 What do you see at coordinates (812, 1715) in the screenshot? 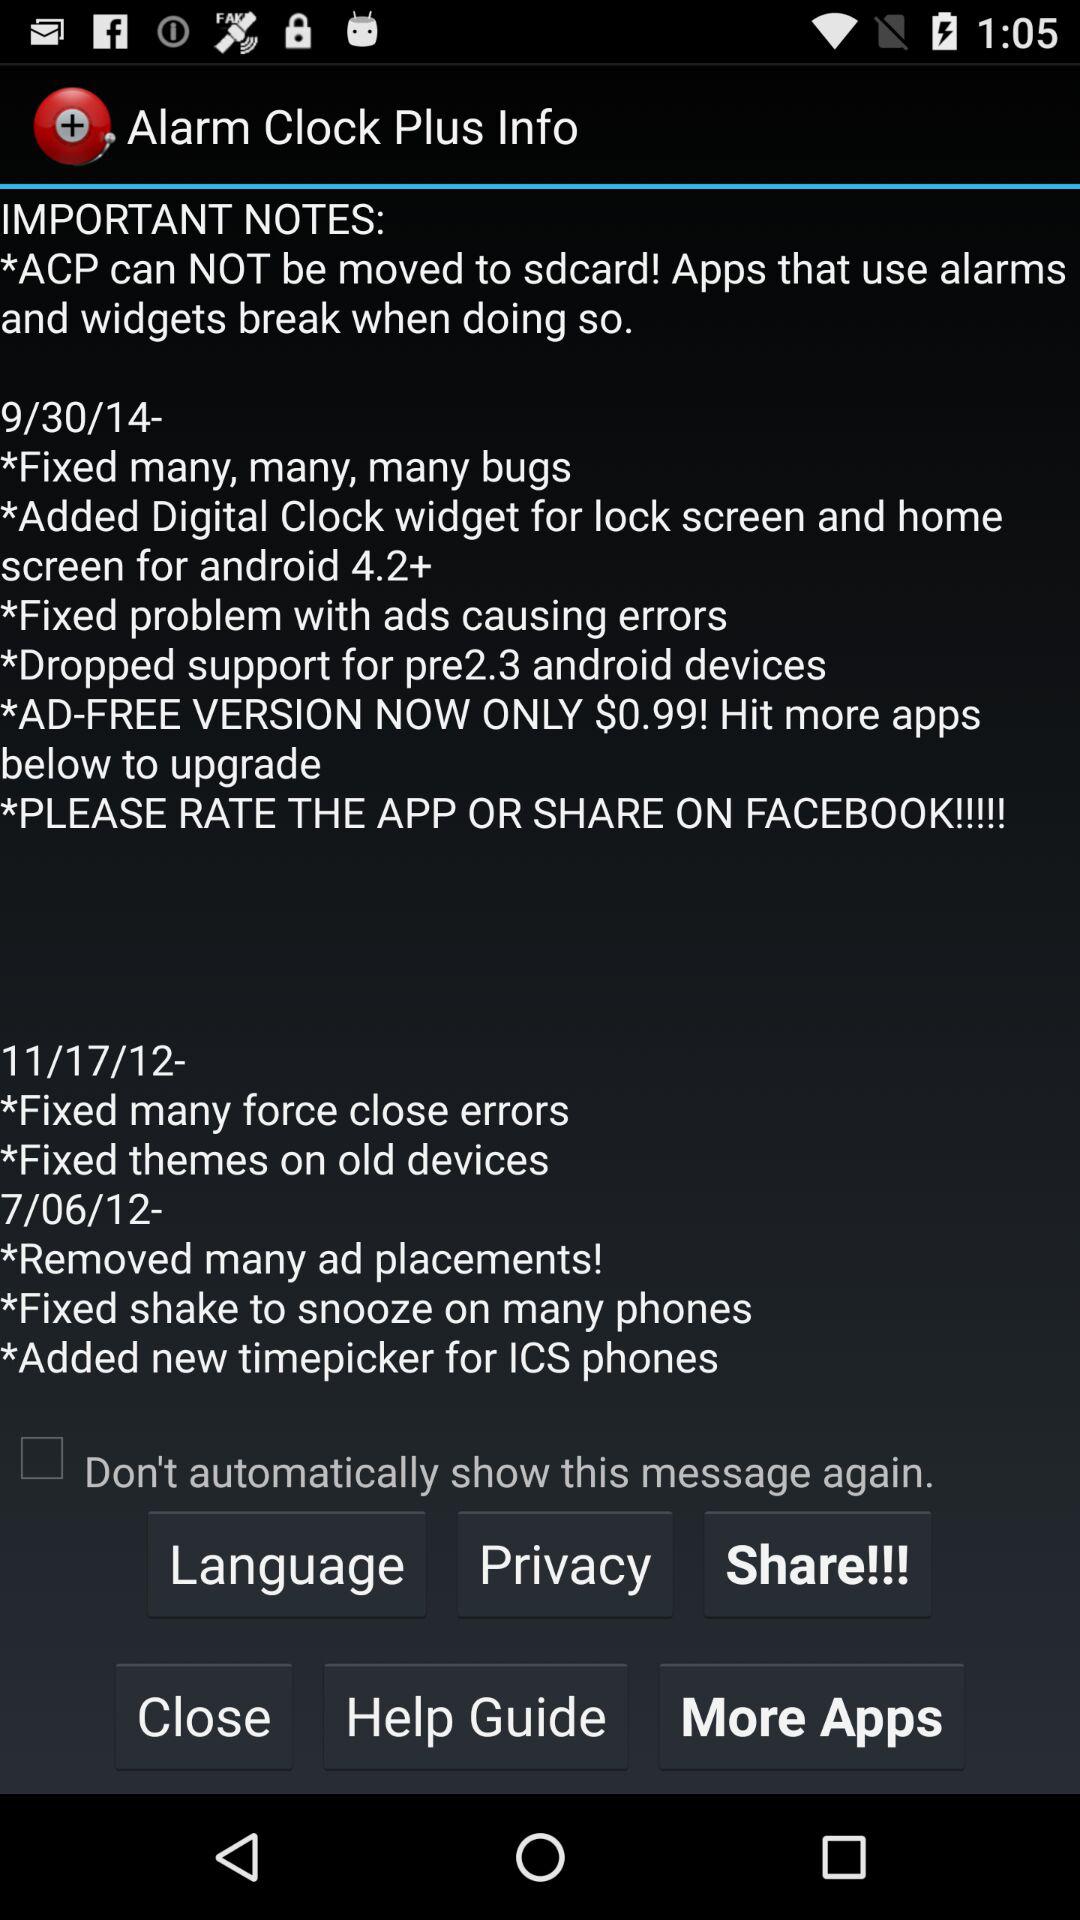
I see `open icon below privacy button` at bounding box center [812, 1715].